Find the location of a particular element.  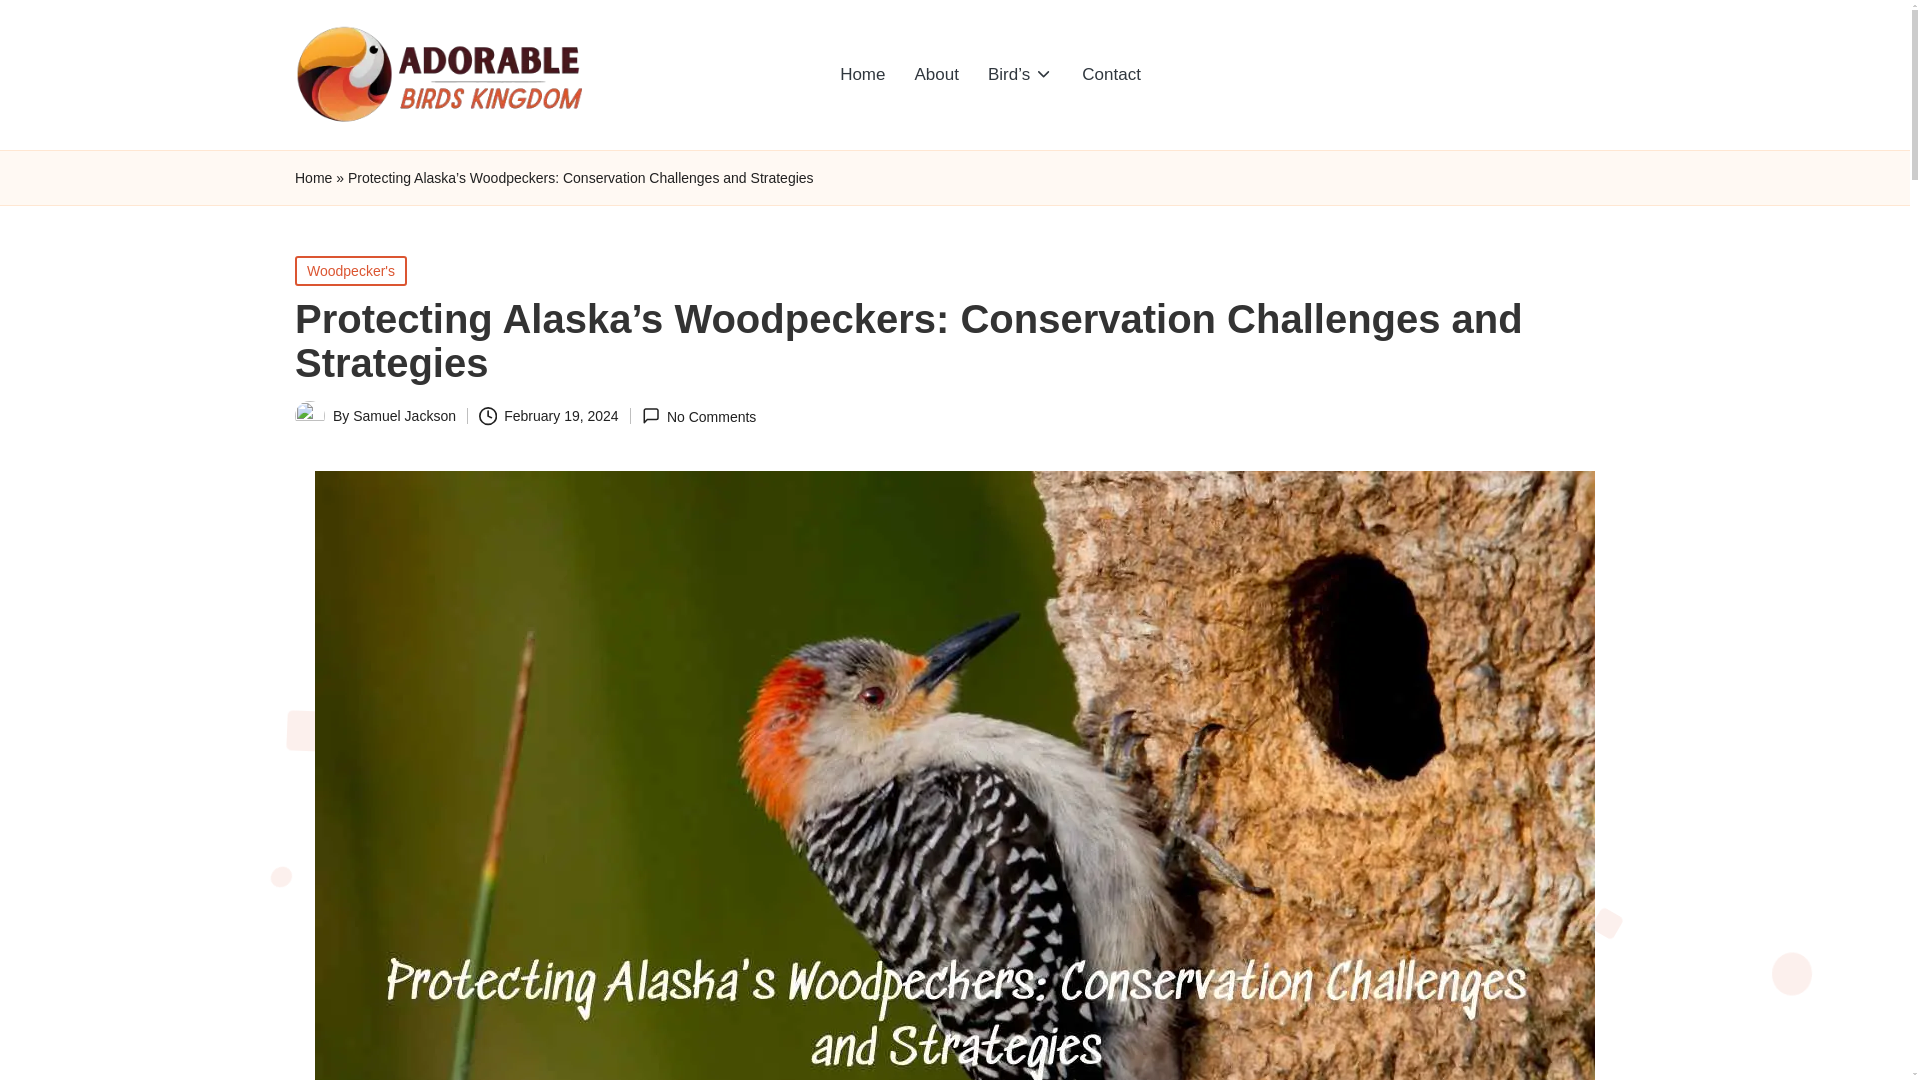

Contact is located at coordinates (1111, 74).